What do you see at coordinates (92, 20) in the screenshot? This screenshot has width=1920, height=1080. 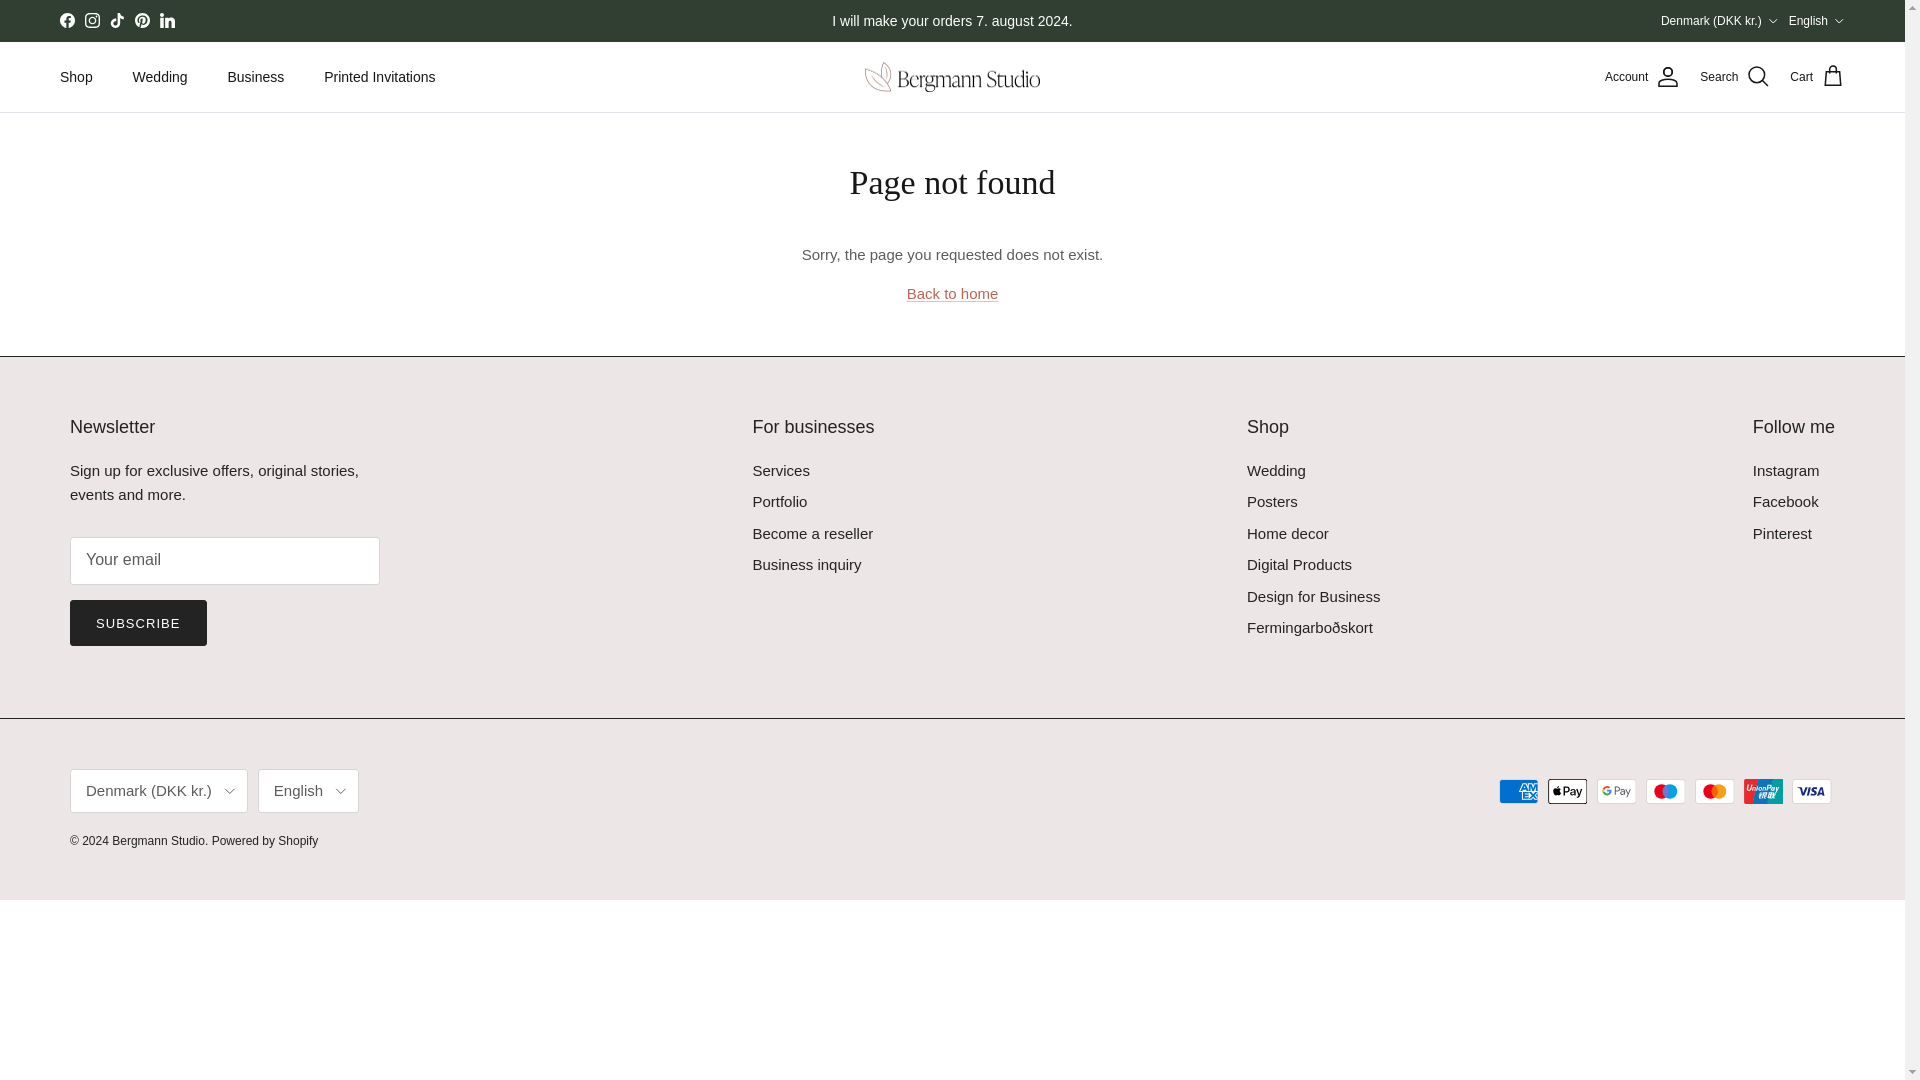 I see `Bergmann Studio on Instagram` at bounding box center [92, 20].